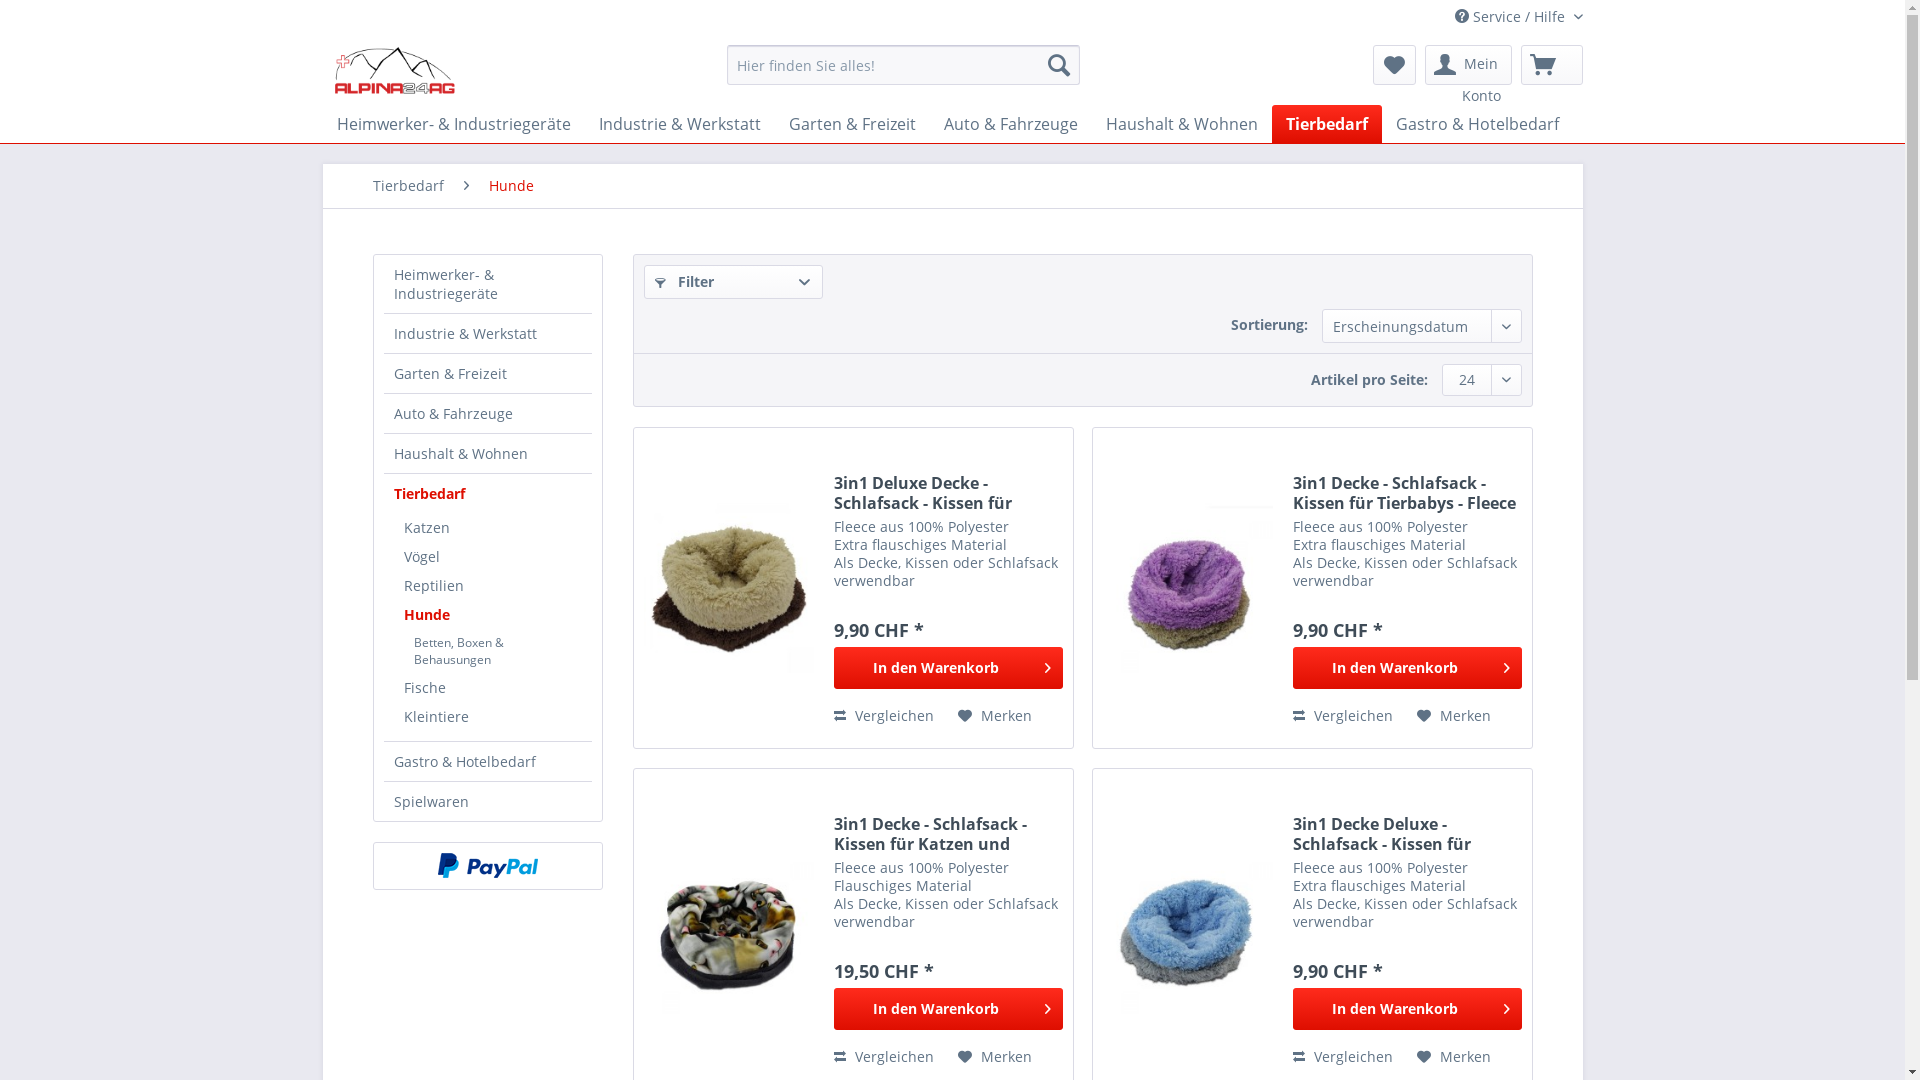  Describe the element at coordinates (948, 668) in the screenshot. I see `In den Warenkorb` at that location.